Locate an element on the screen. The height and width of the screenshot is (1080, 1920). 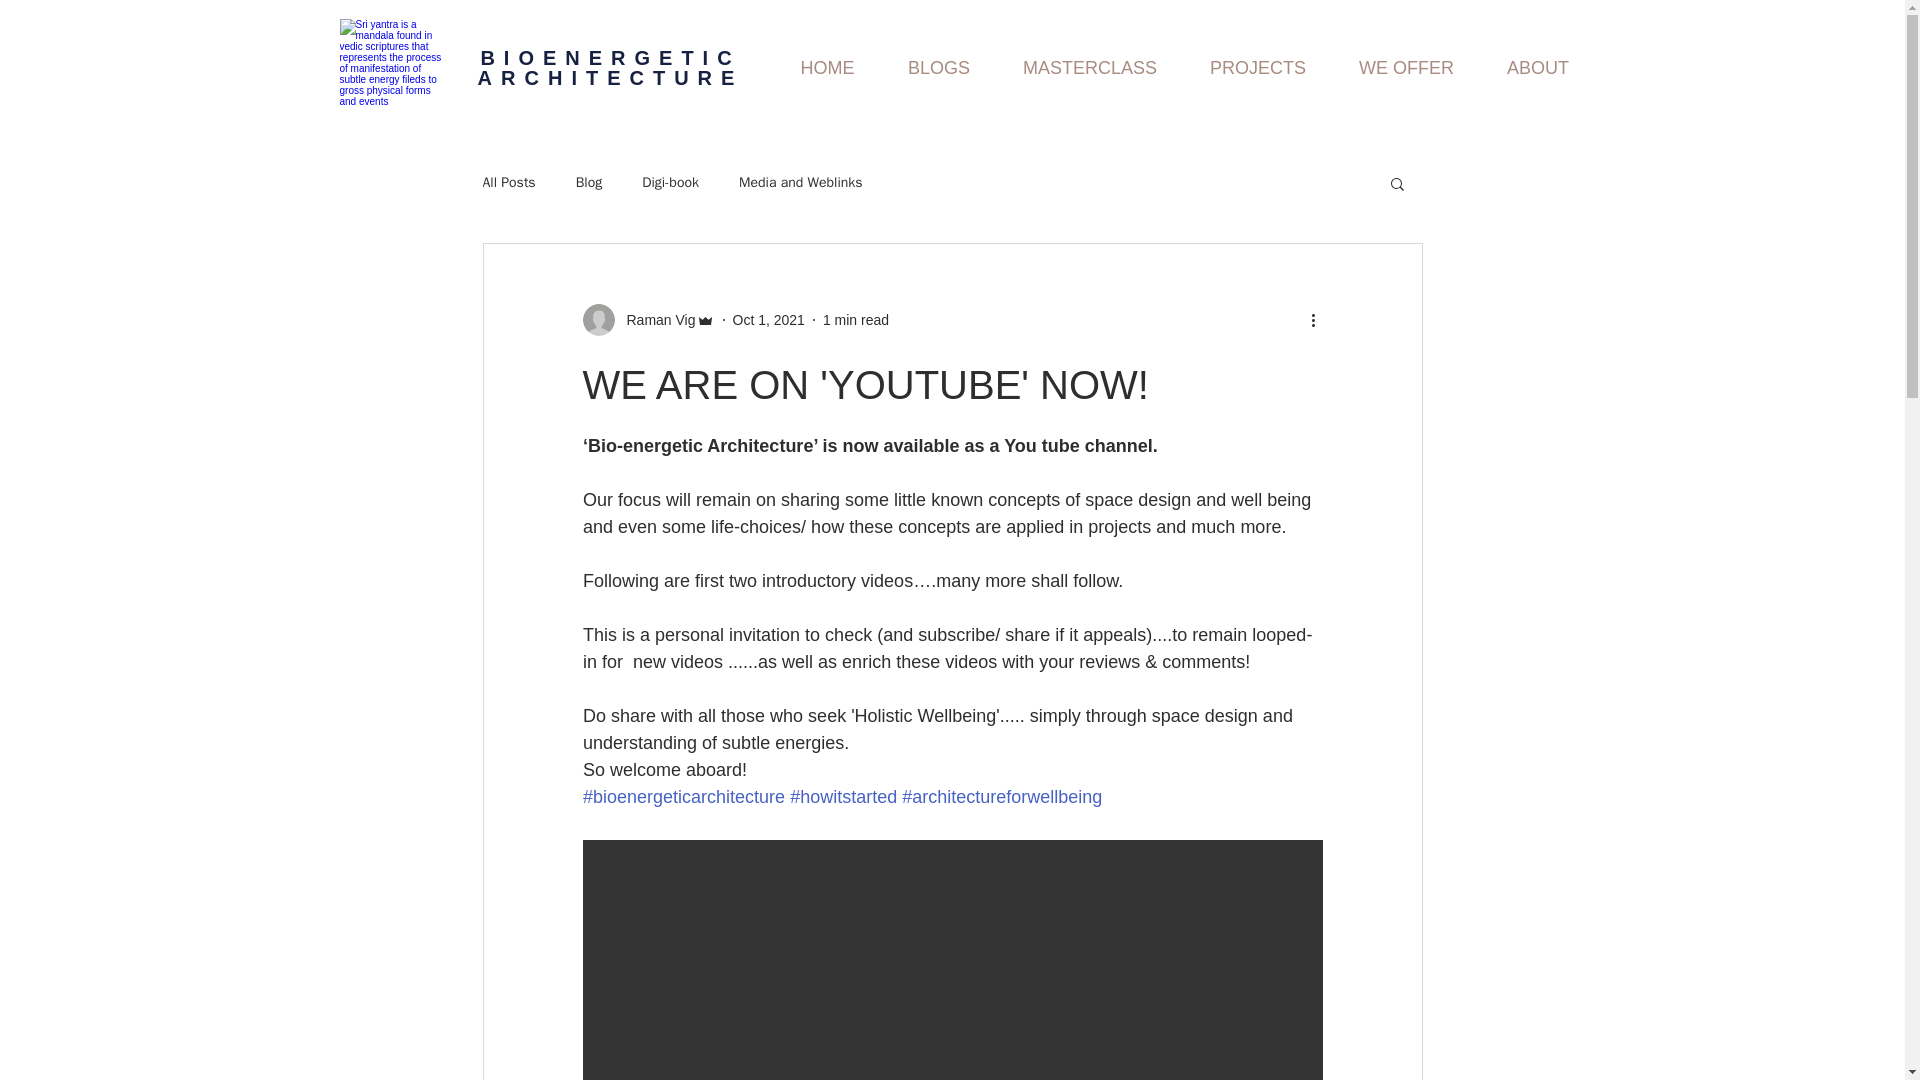
BLOGS is located at coordinates (938, 68).